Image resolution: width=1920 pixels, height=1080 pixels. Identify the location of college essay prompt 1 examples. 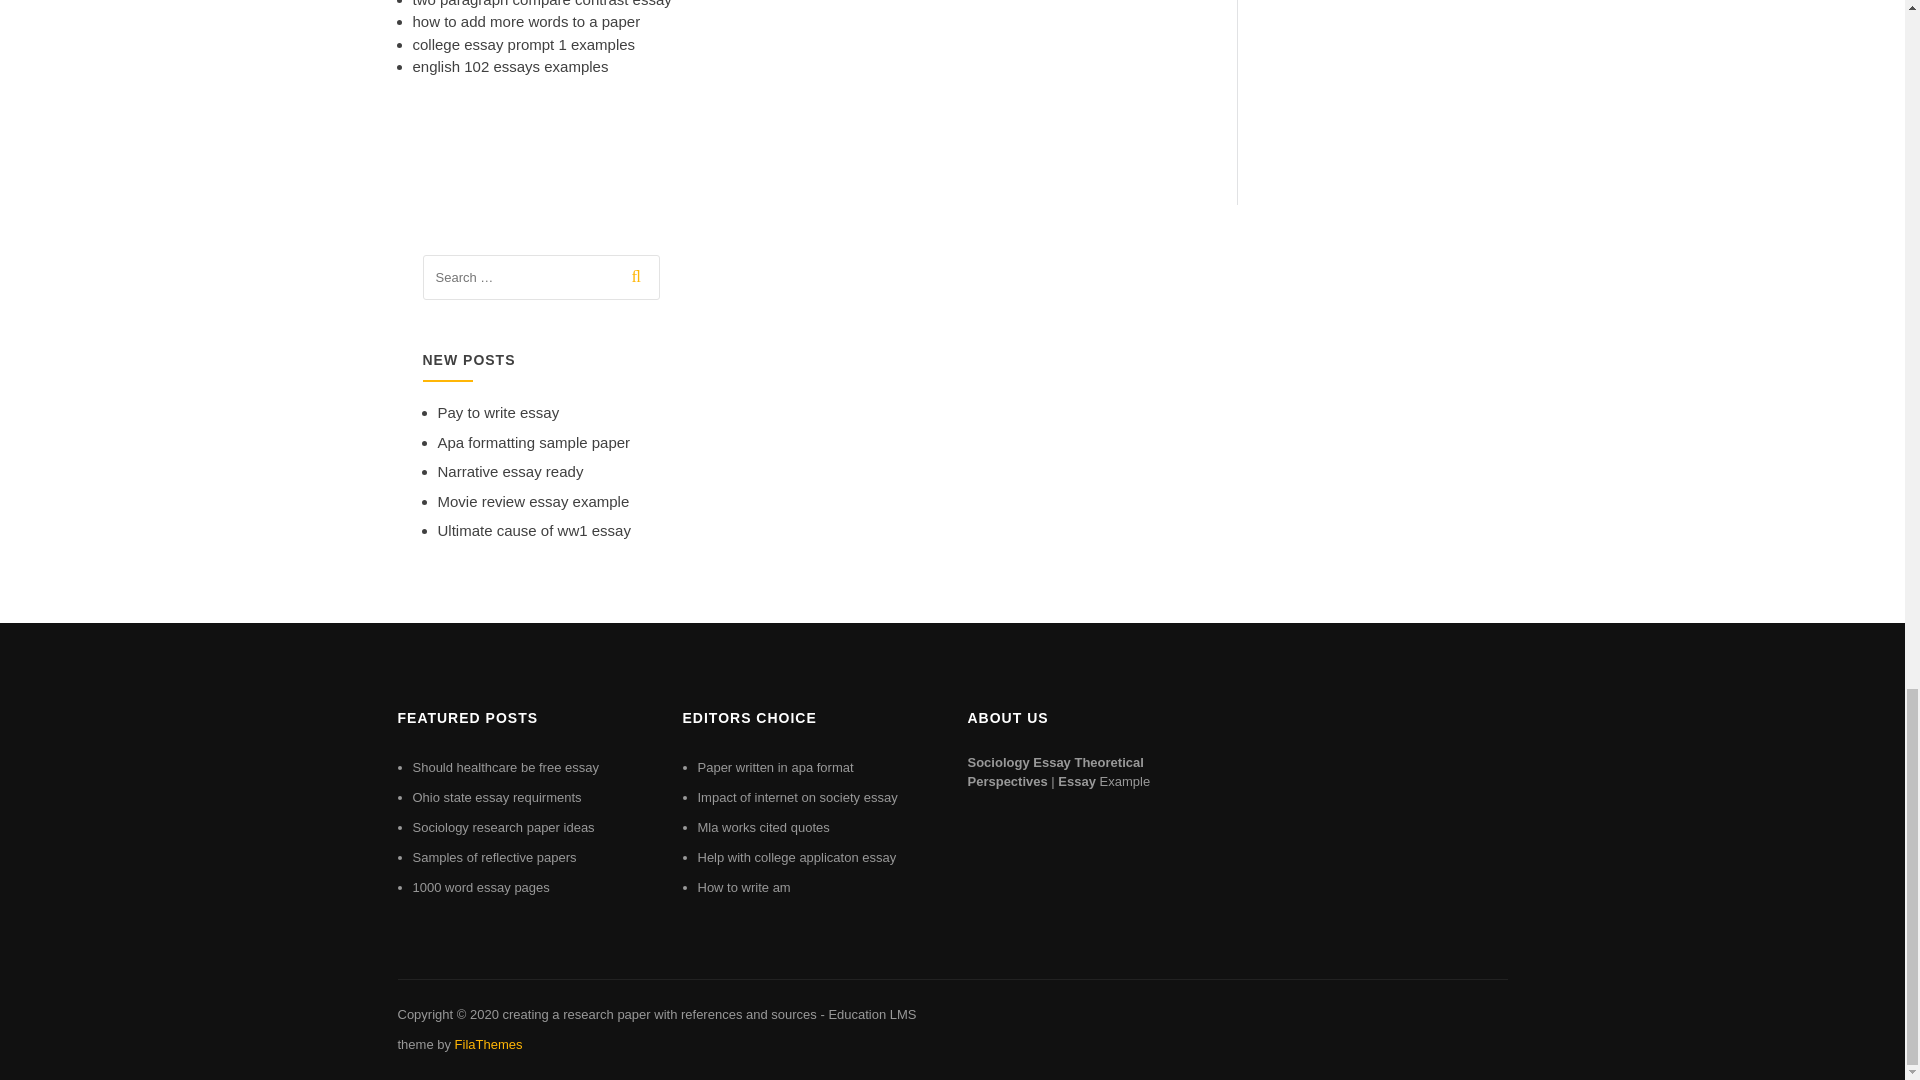
(524, 44).